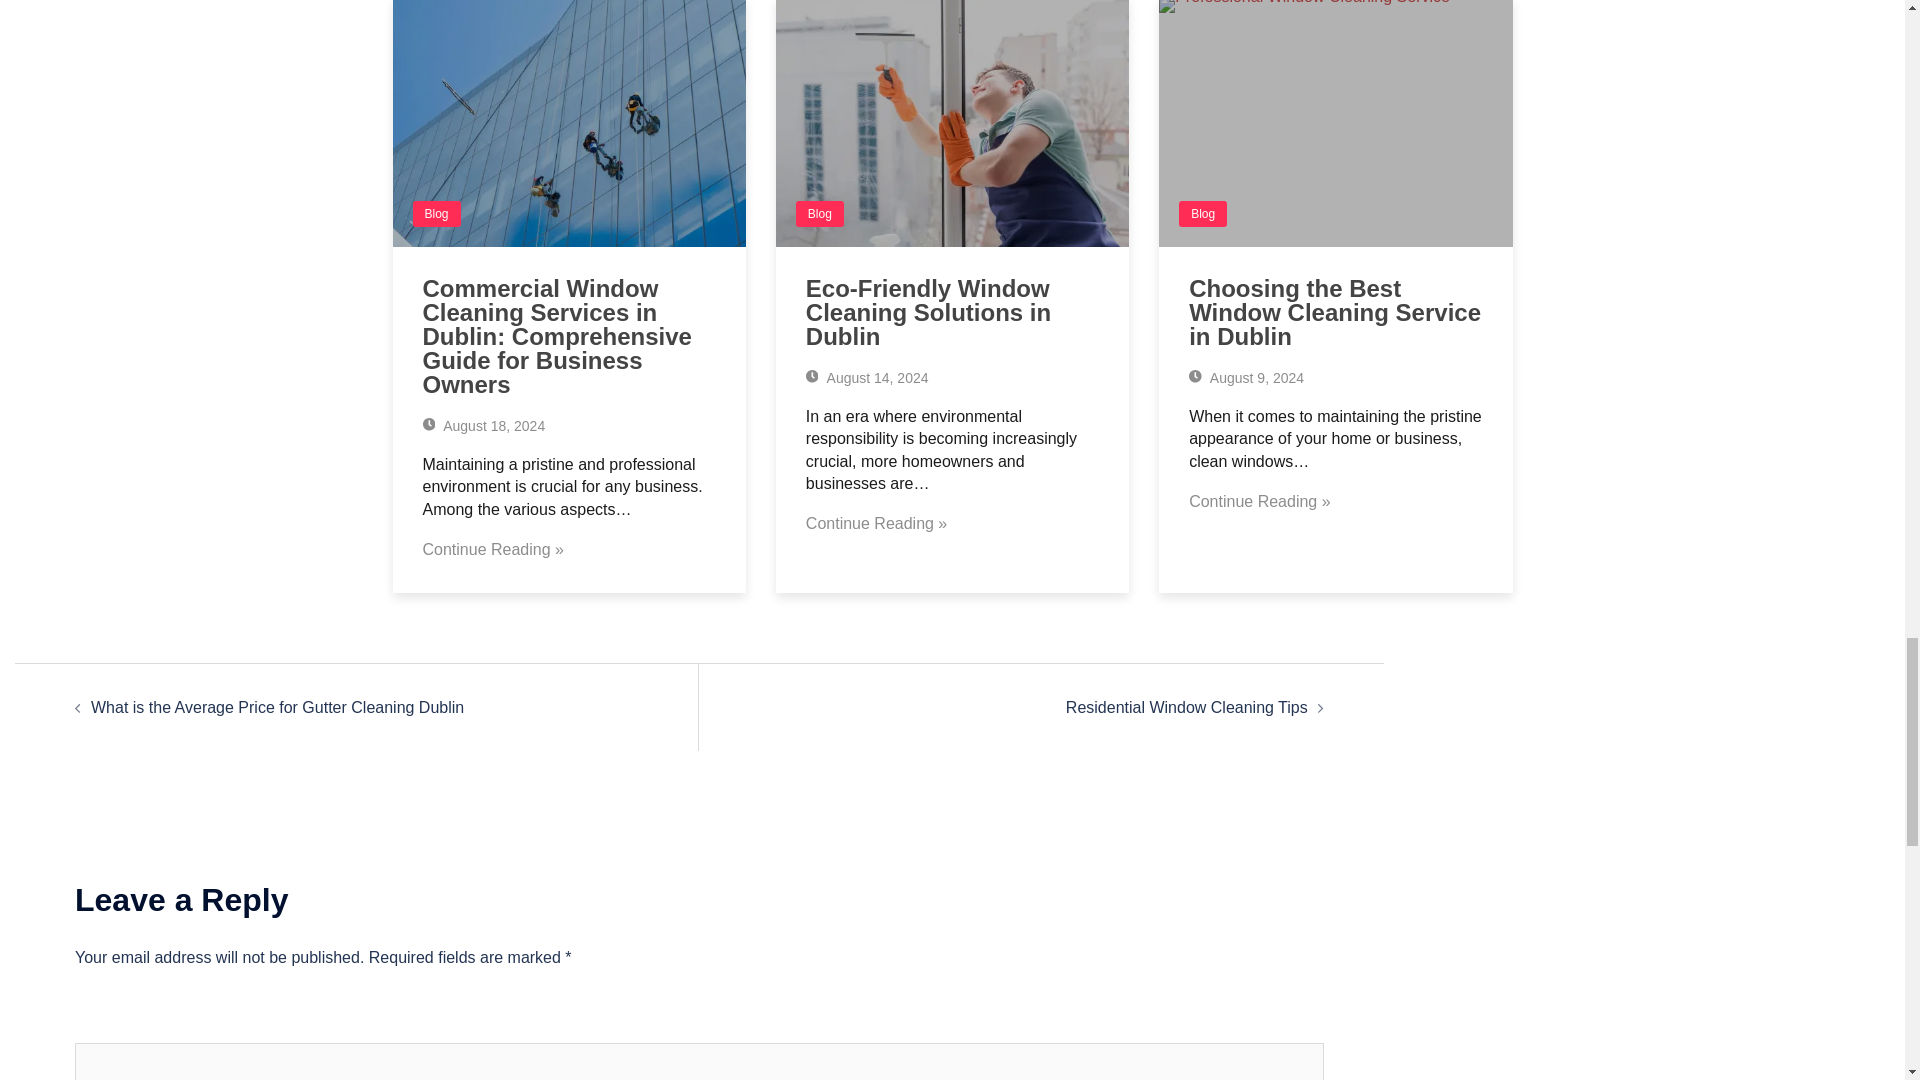  What do you see at coordinates (820, 213) in the screenshot?
I see `Blog` at bounding box center [820, 213].